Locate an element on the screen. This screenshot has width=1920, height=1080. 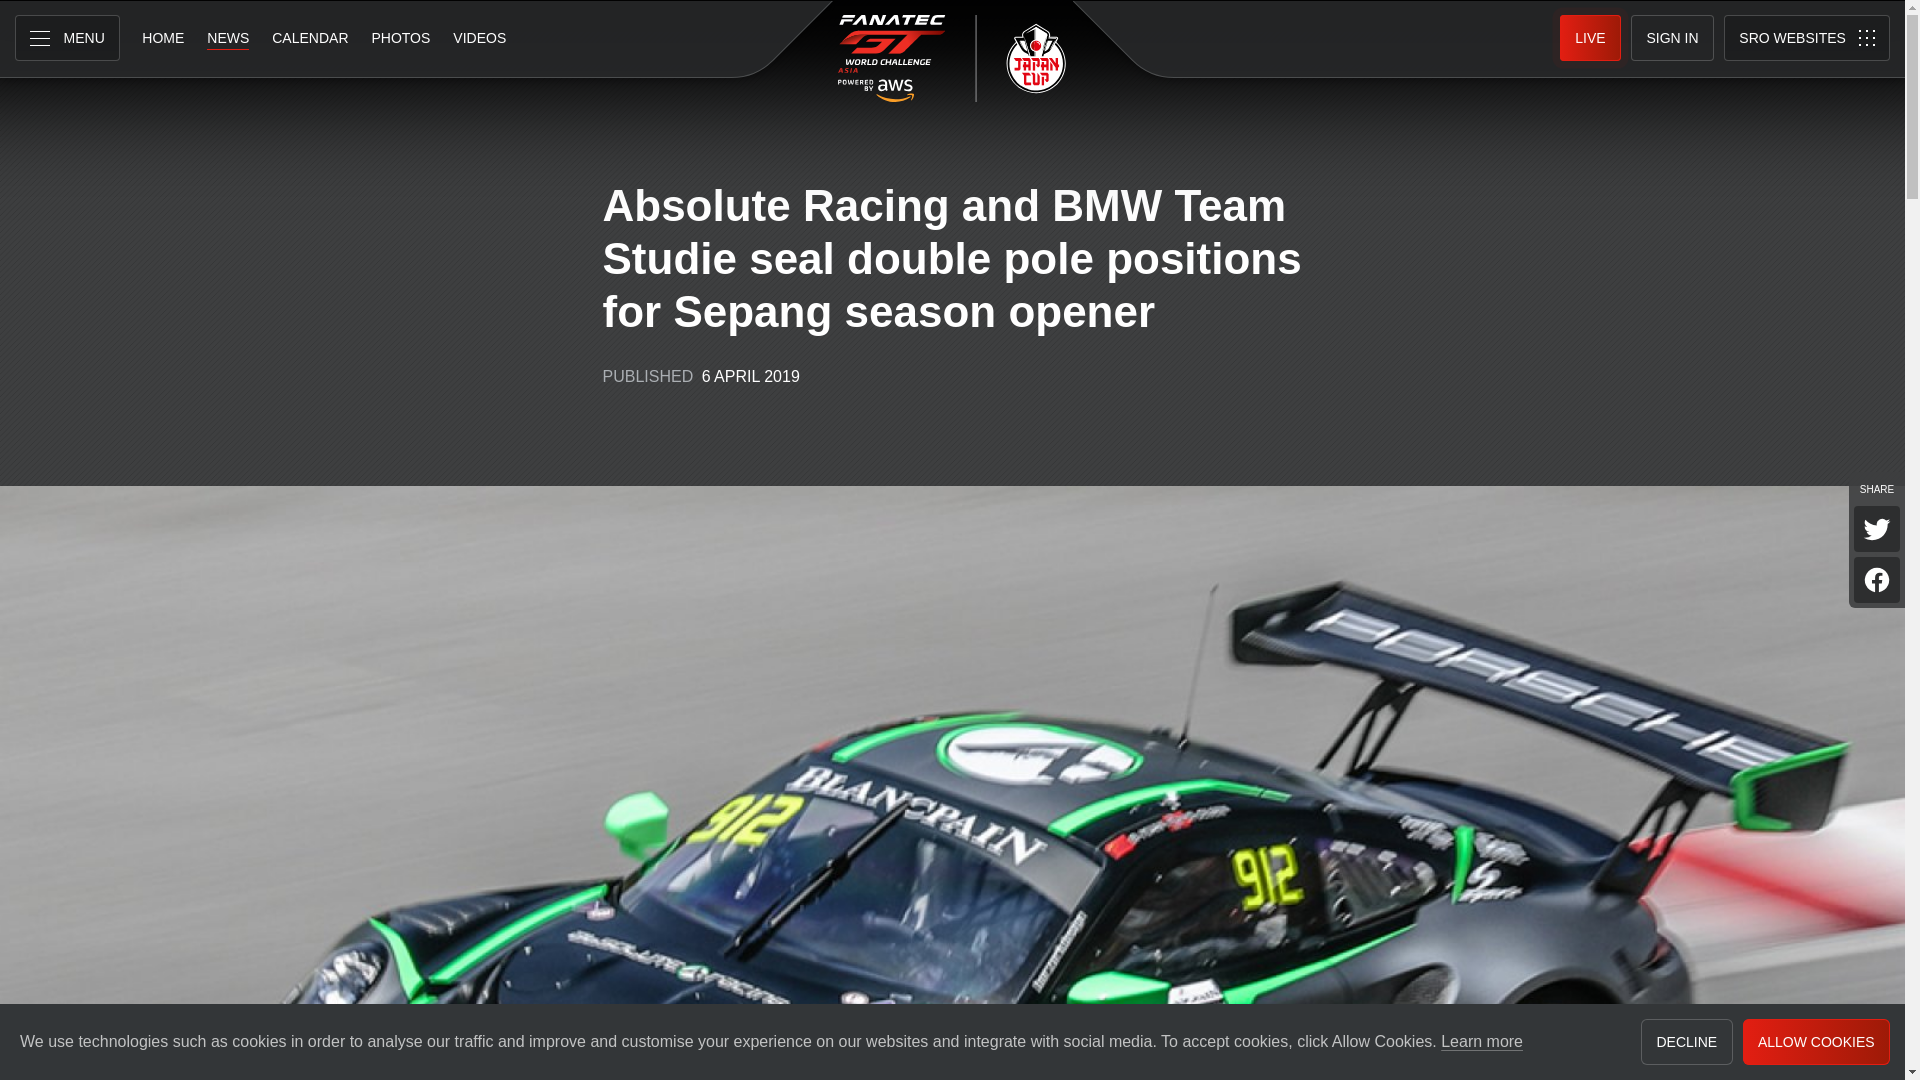
Learn more is located at coordinates (1482, 1042).